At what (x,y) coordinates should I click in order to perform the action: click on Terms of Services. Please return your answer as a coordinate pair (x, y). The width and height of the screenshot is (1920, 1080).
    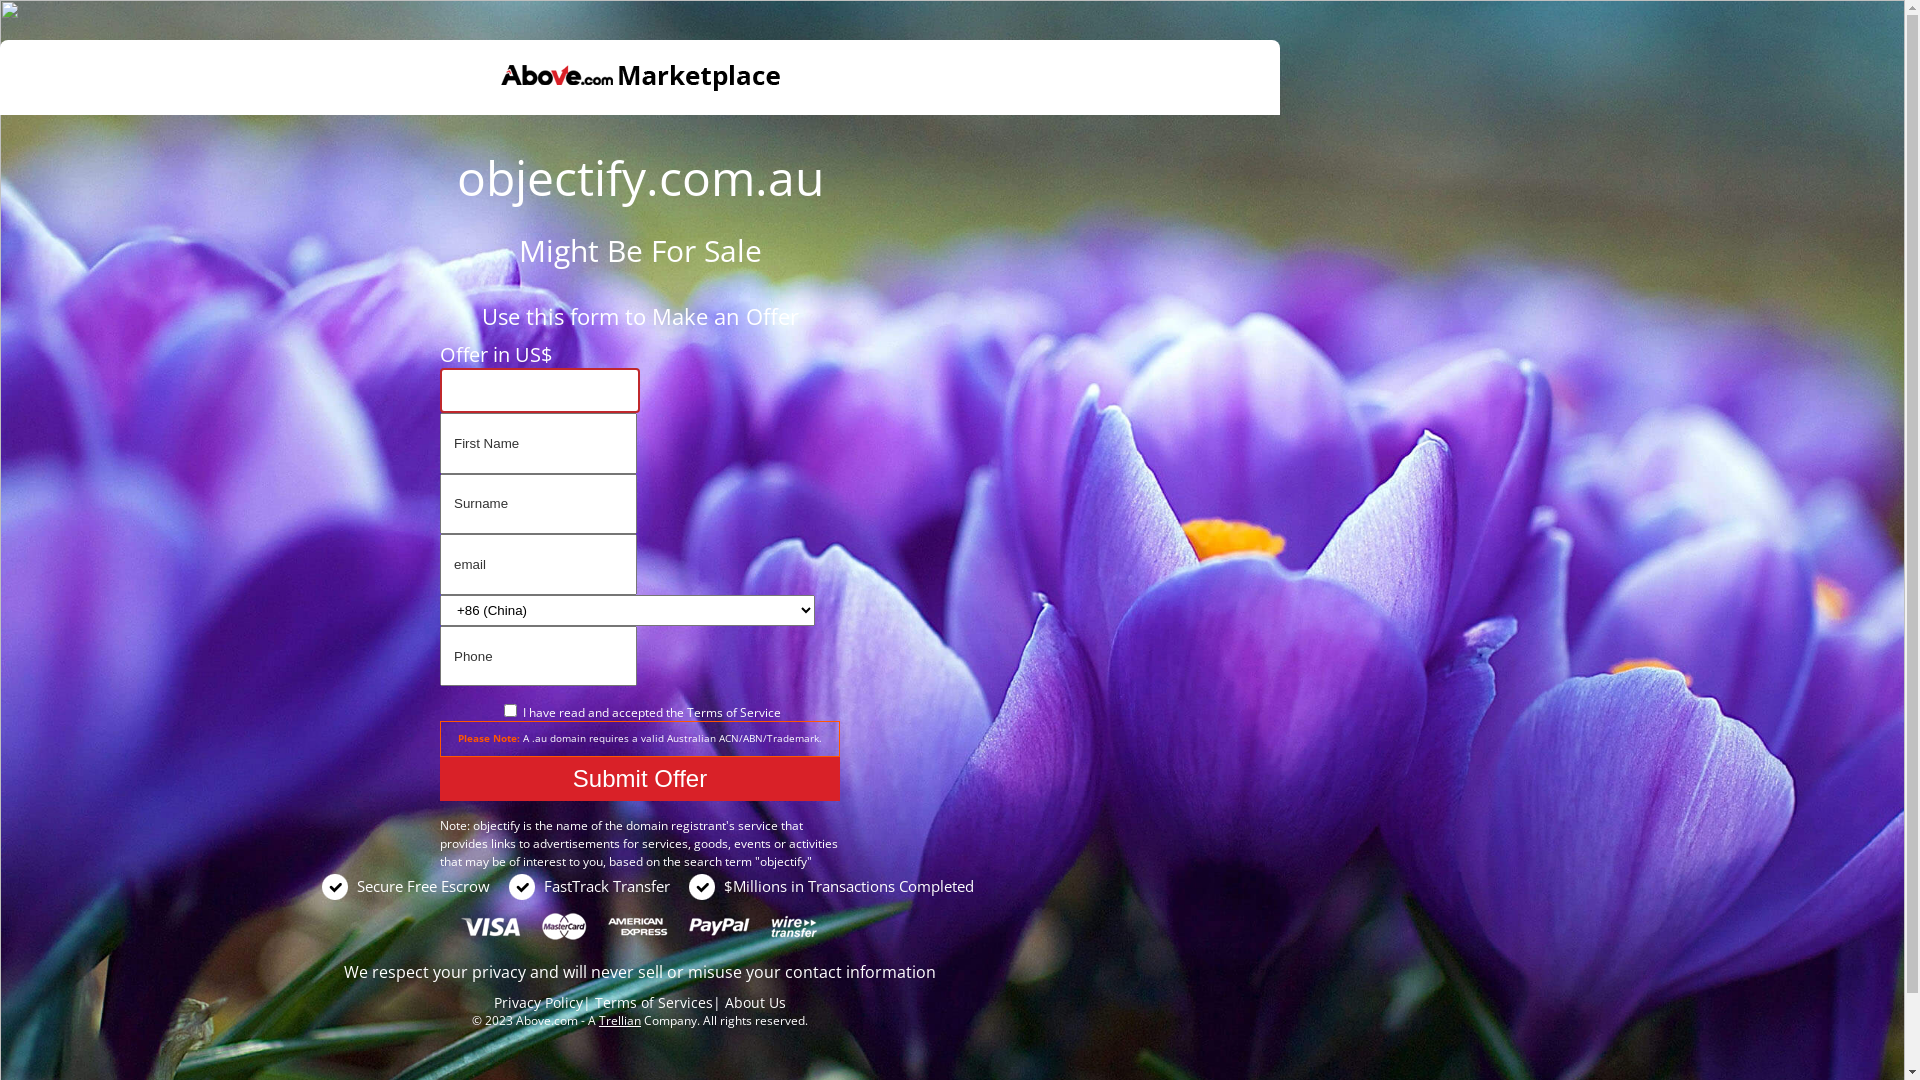
    Looking at the image, I should click on (654, 1002).